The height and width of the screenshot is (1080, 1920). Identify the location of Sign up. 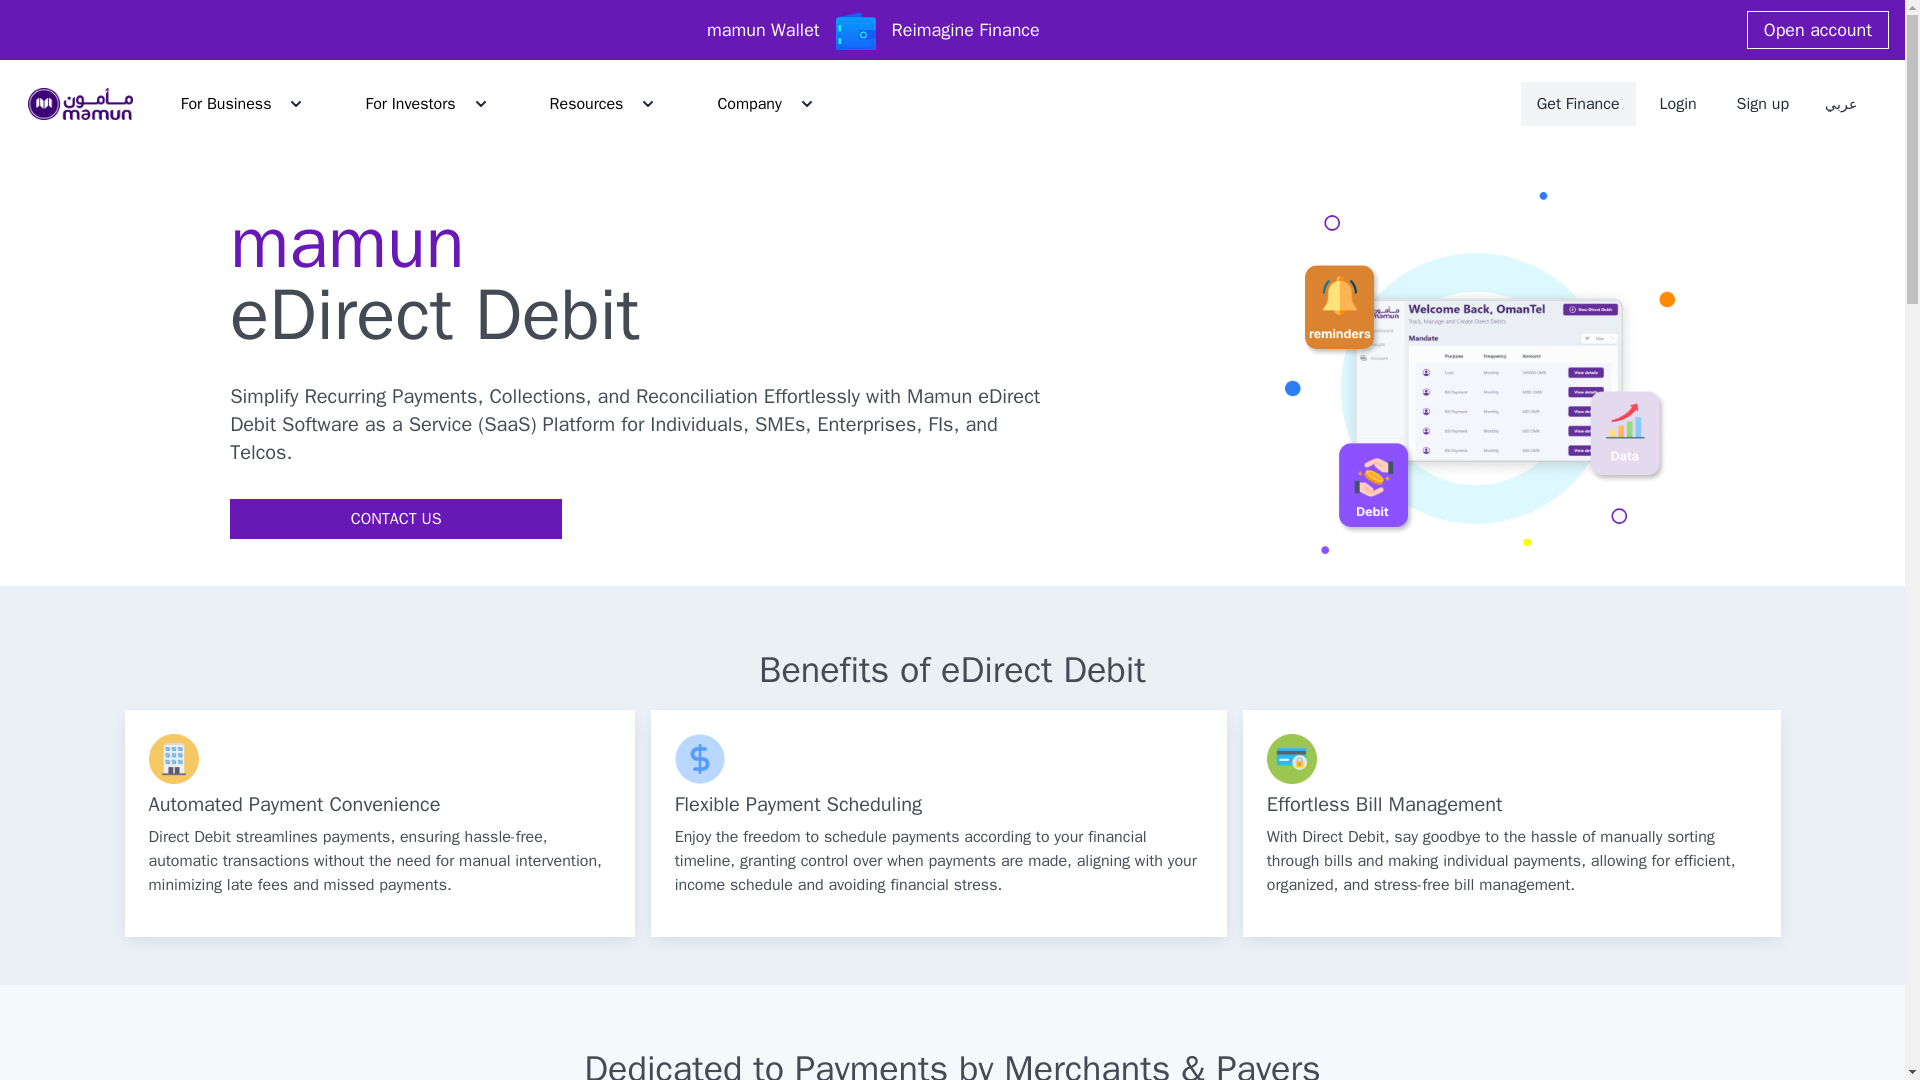
(1763, 104).